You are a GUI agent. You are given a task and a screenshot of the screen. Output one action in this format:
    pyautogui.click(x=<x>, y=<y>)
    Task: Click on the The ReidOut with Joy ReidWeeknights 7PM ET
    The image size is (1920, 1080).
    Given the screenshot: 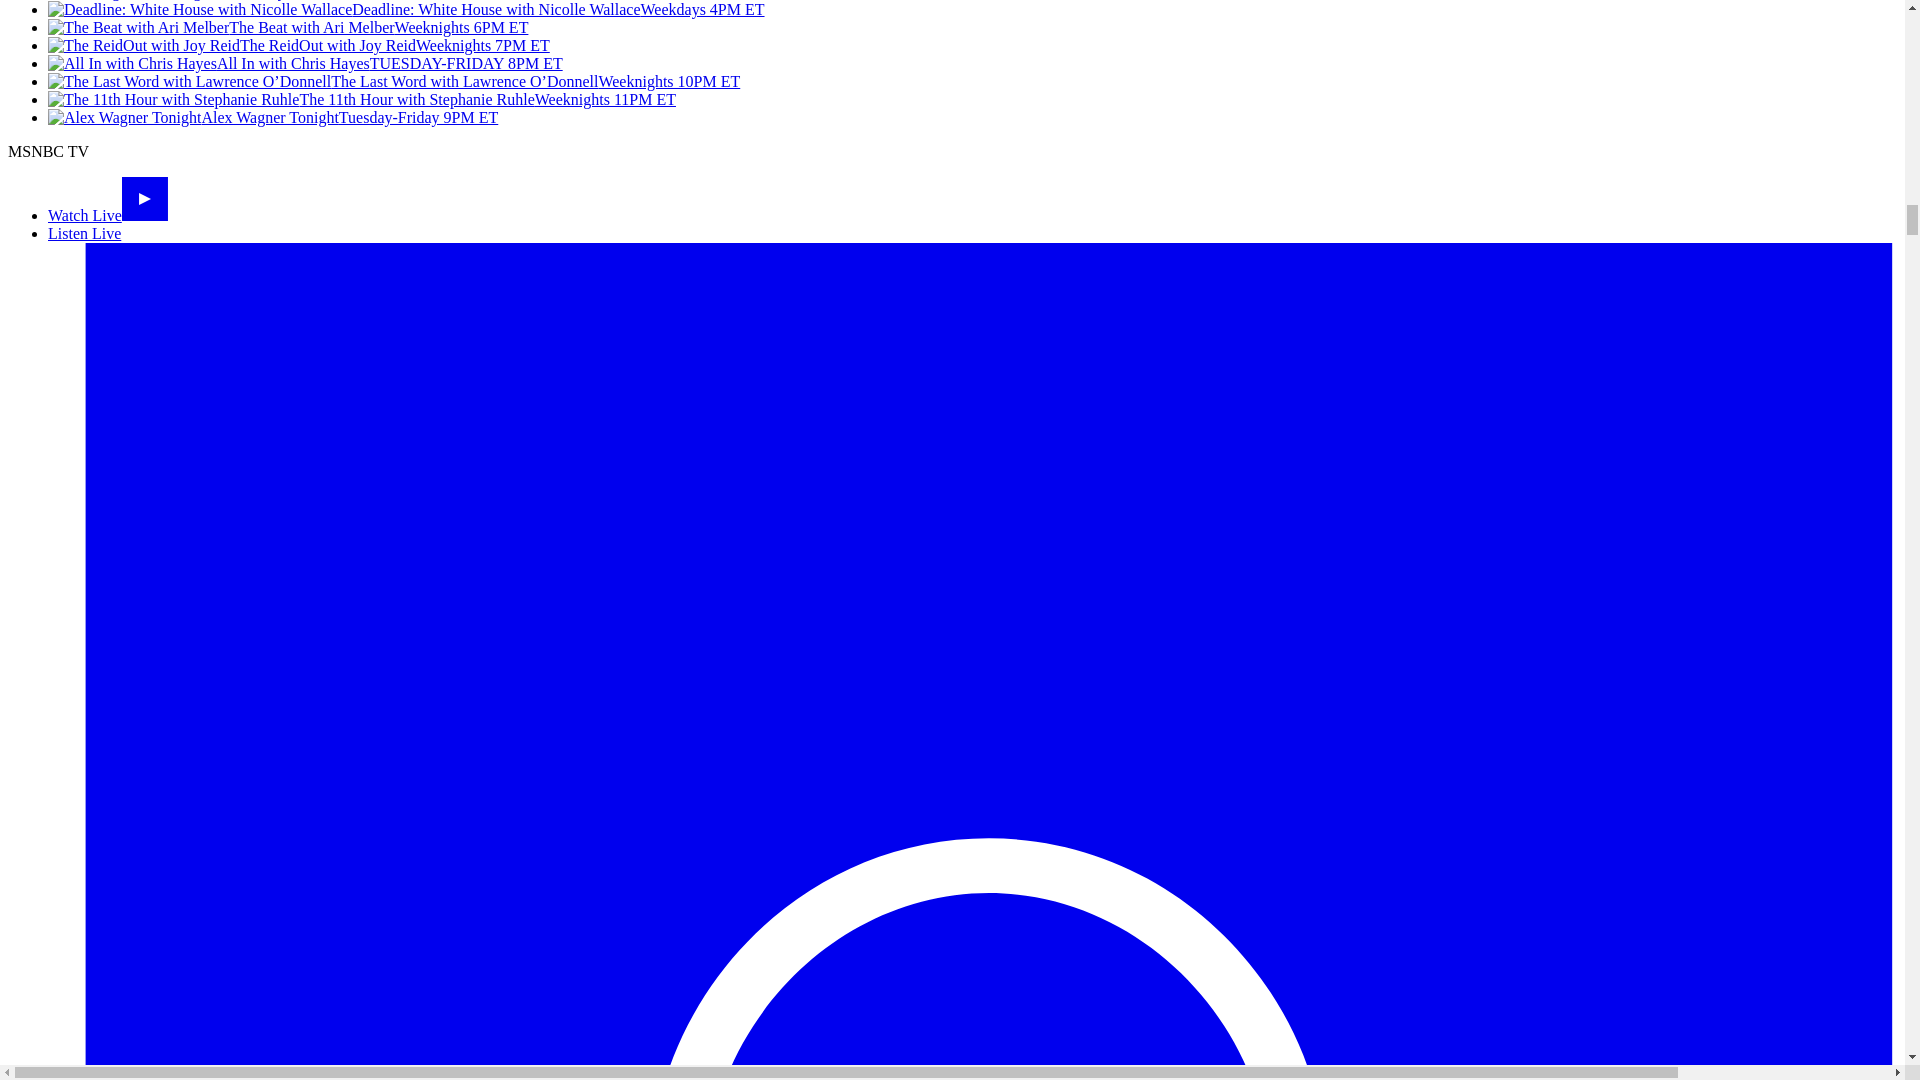 What is the action you would take?
    pyautogui.click(x=298, y=45)
    